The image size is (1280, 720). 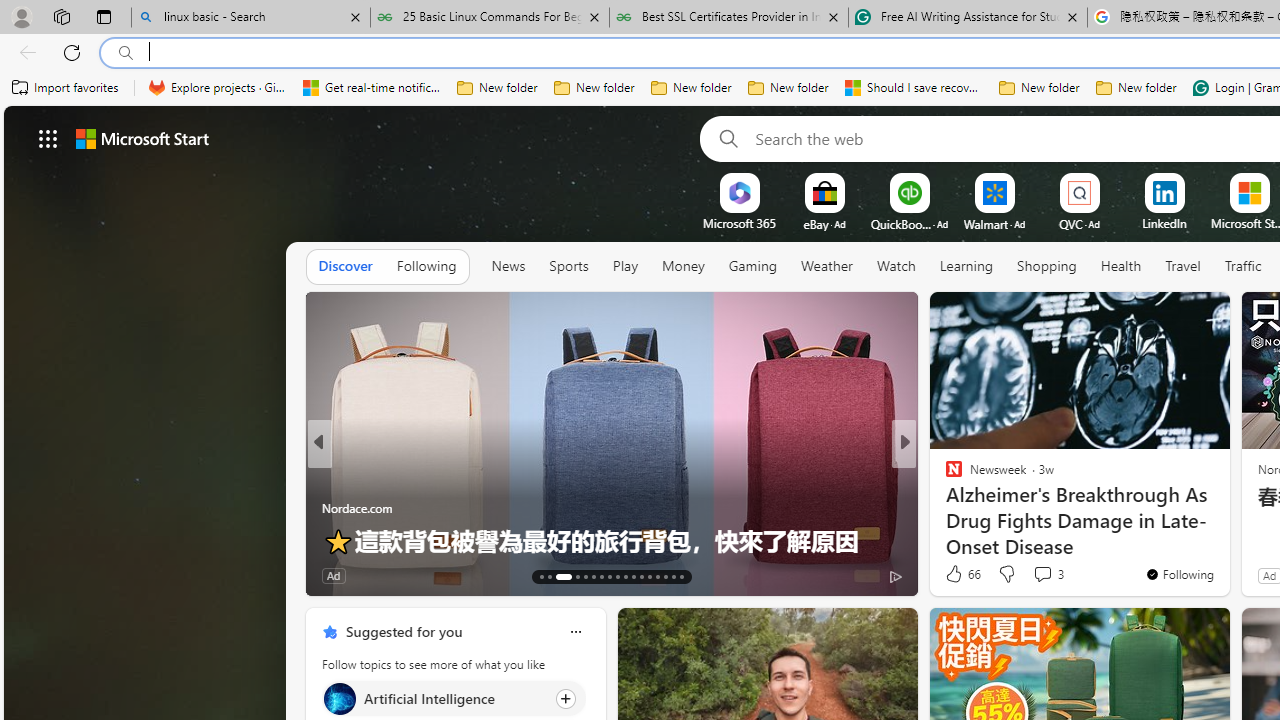 I want to click on Food & Wine, so click(x=944, y=476).